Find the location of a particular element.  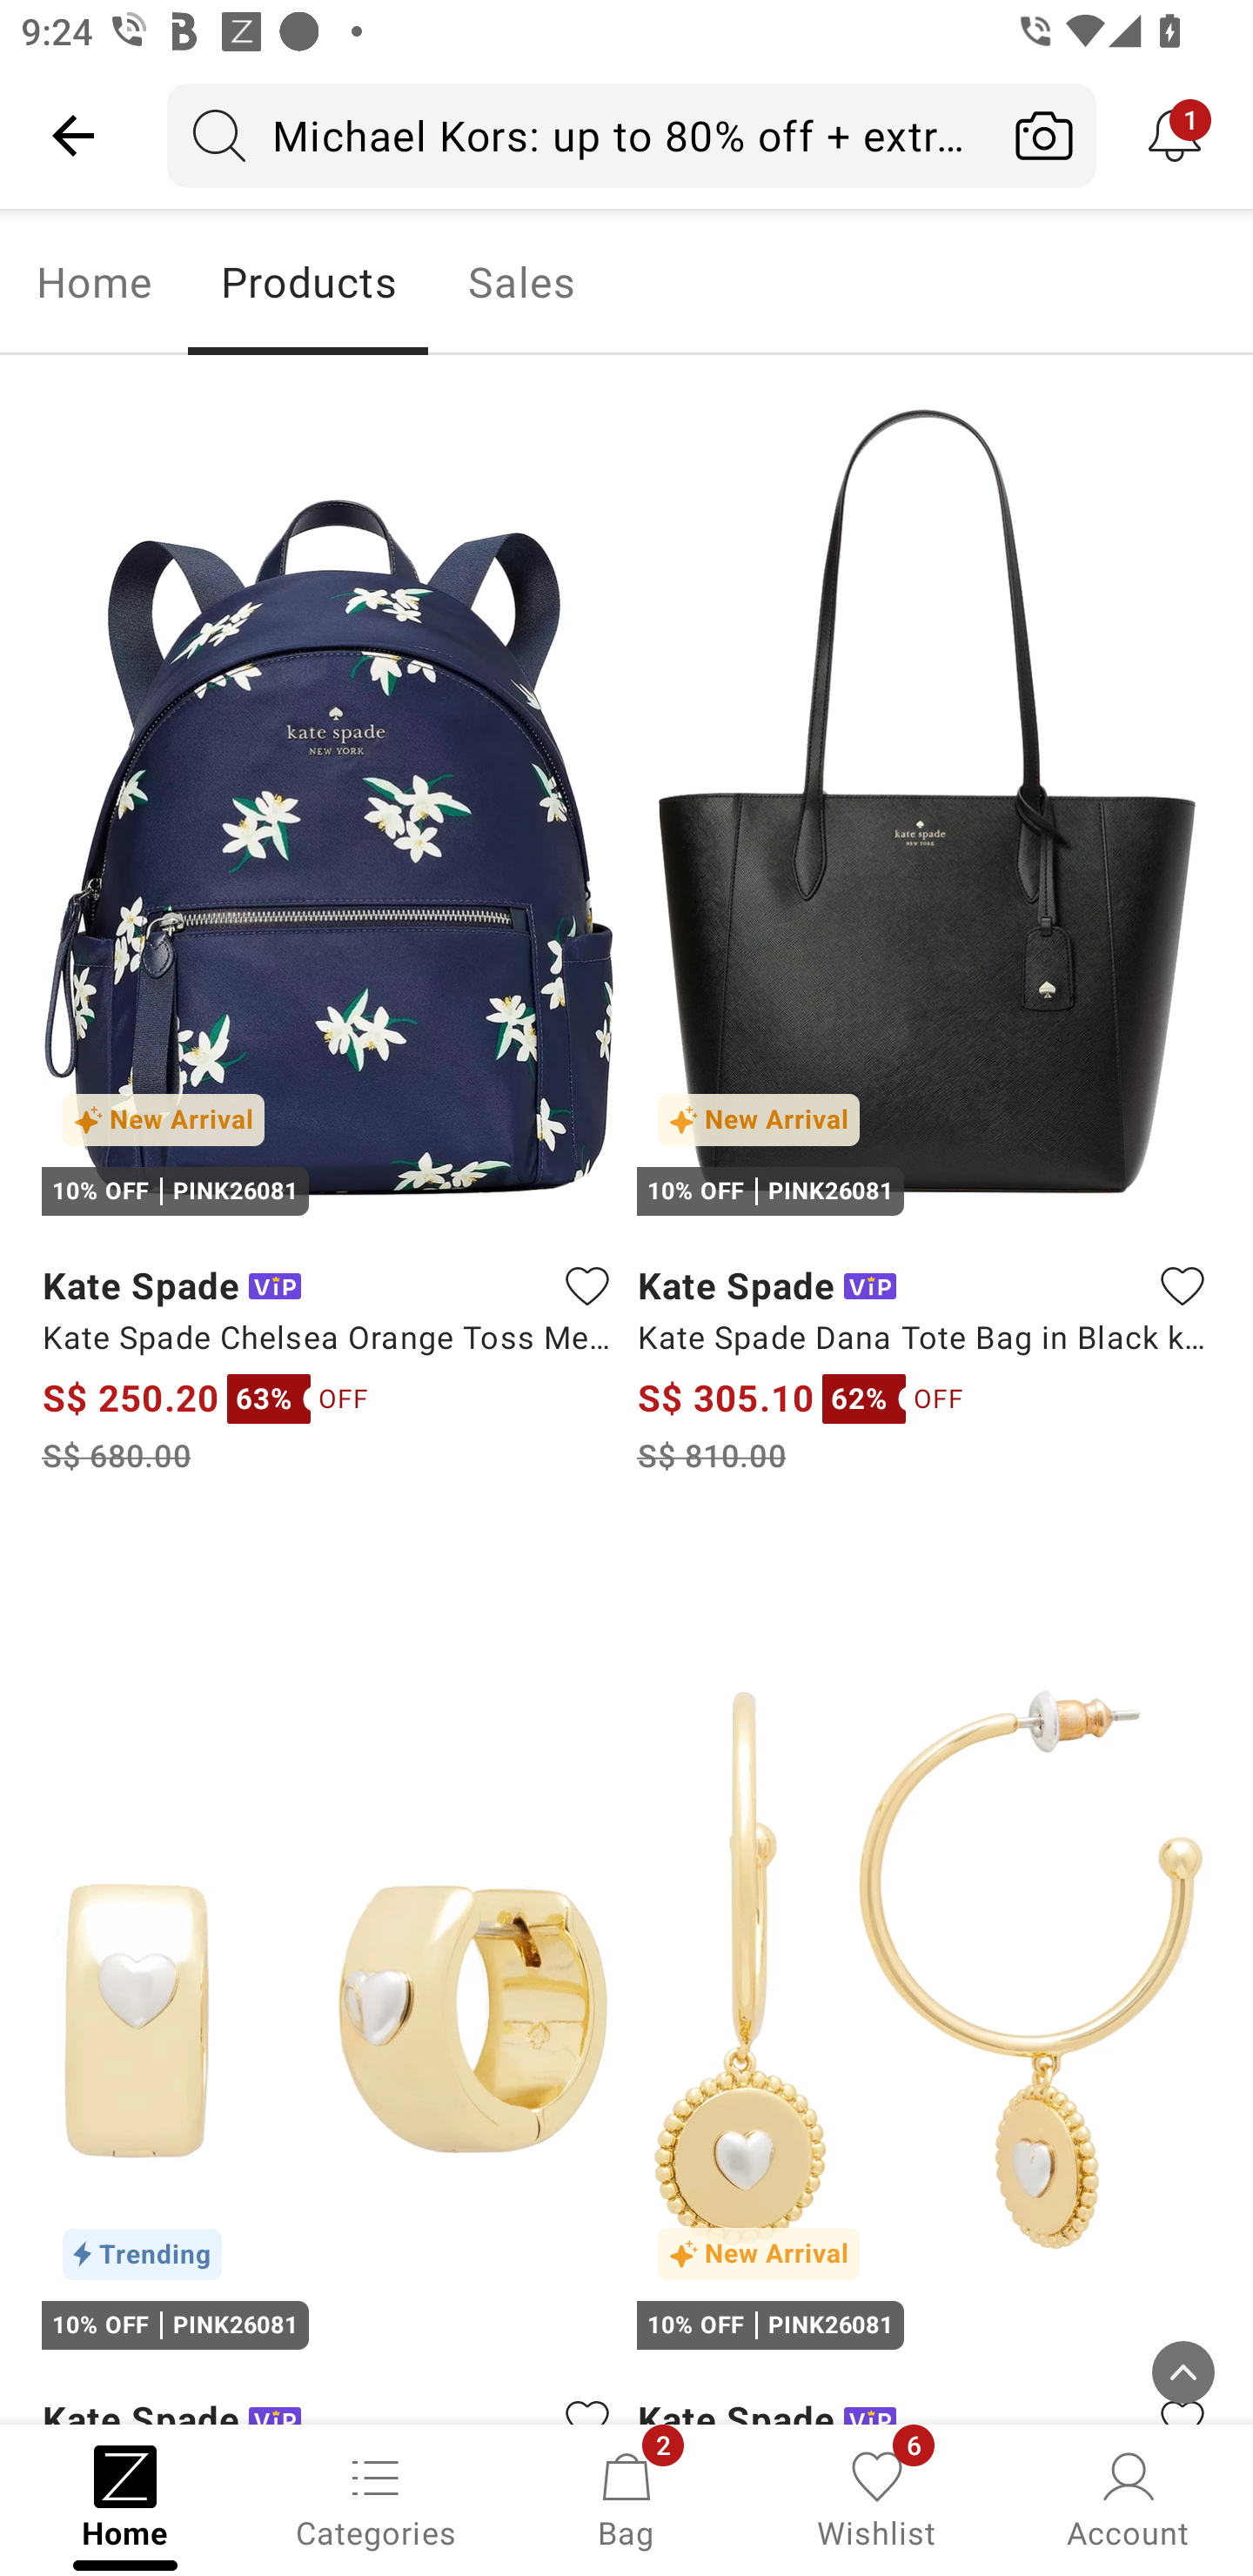

Sales is located at coordinates (522, 282).